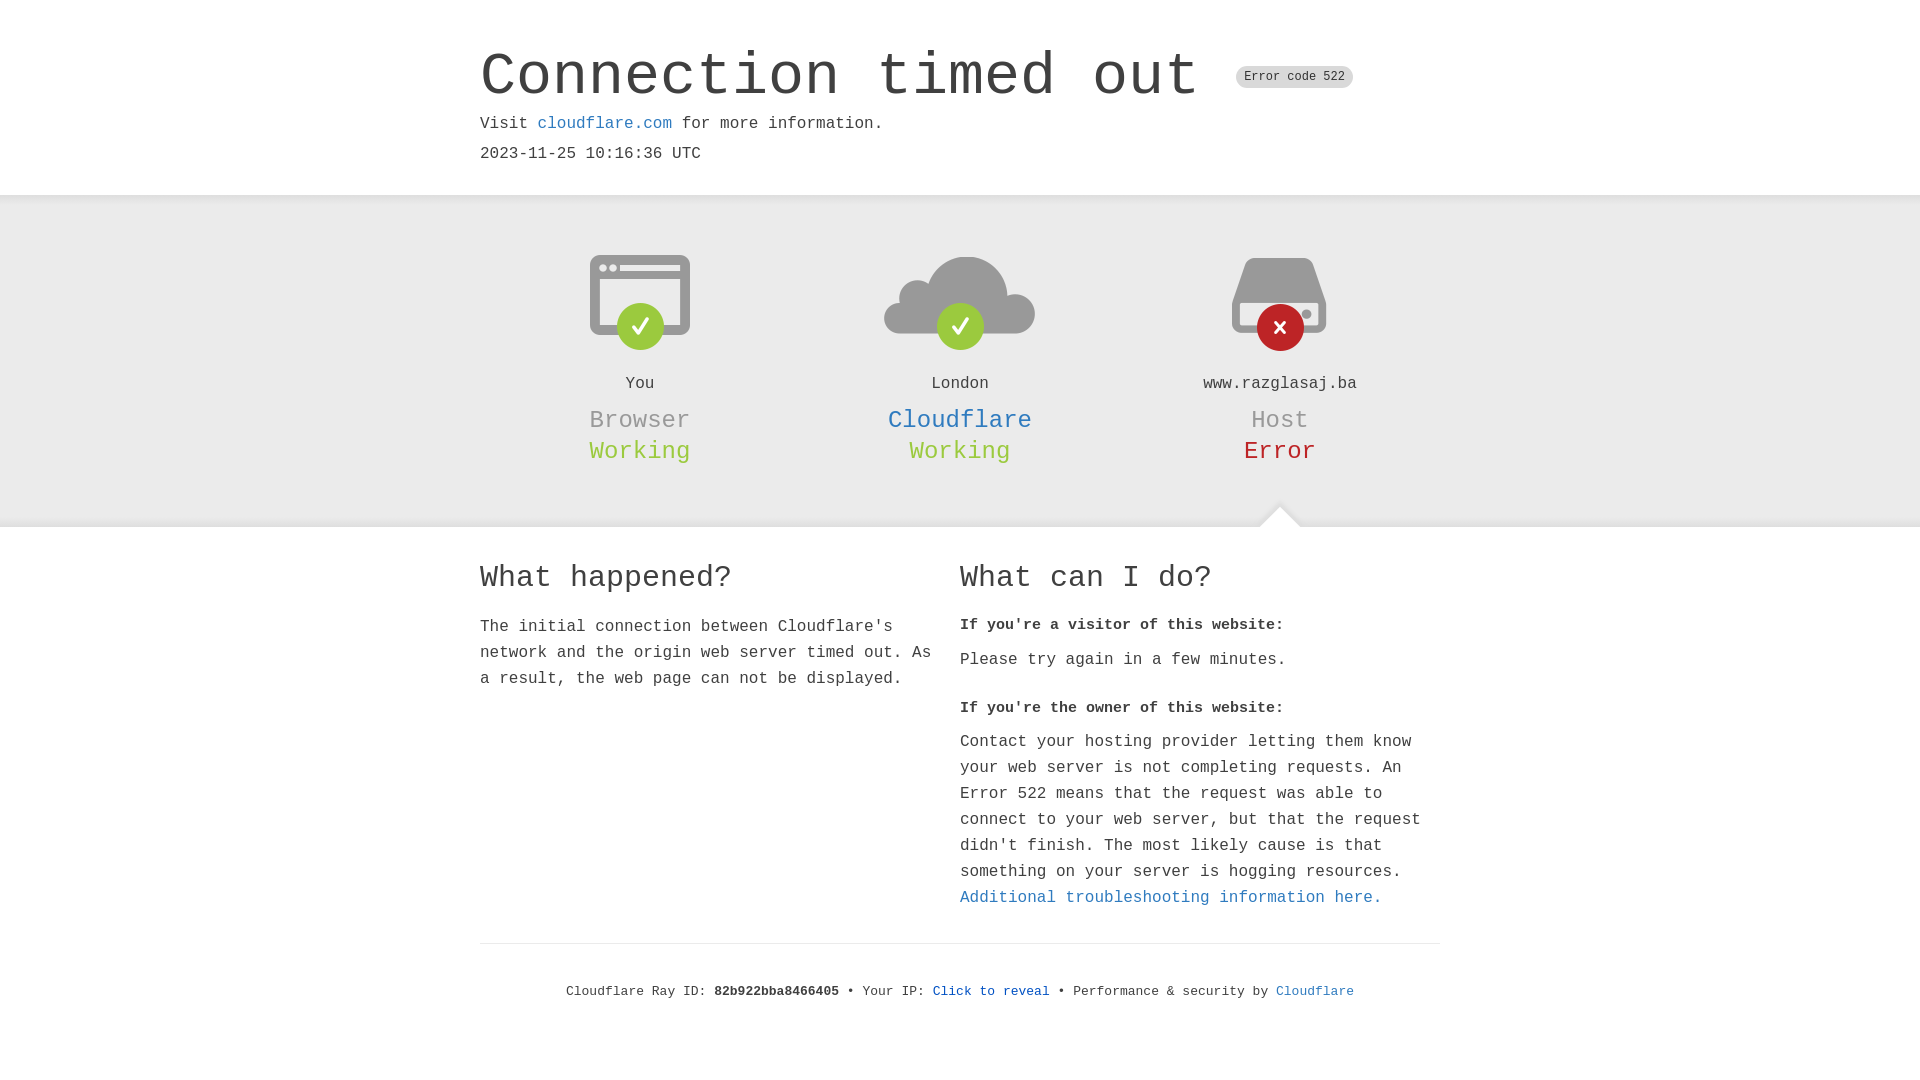 The width and height of the screenshot is (1920, 1080). I want to click on Additional troubleshooting information here., so click(1171, 898).